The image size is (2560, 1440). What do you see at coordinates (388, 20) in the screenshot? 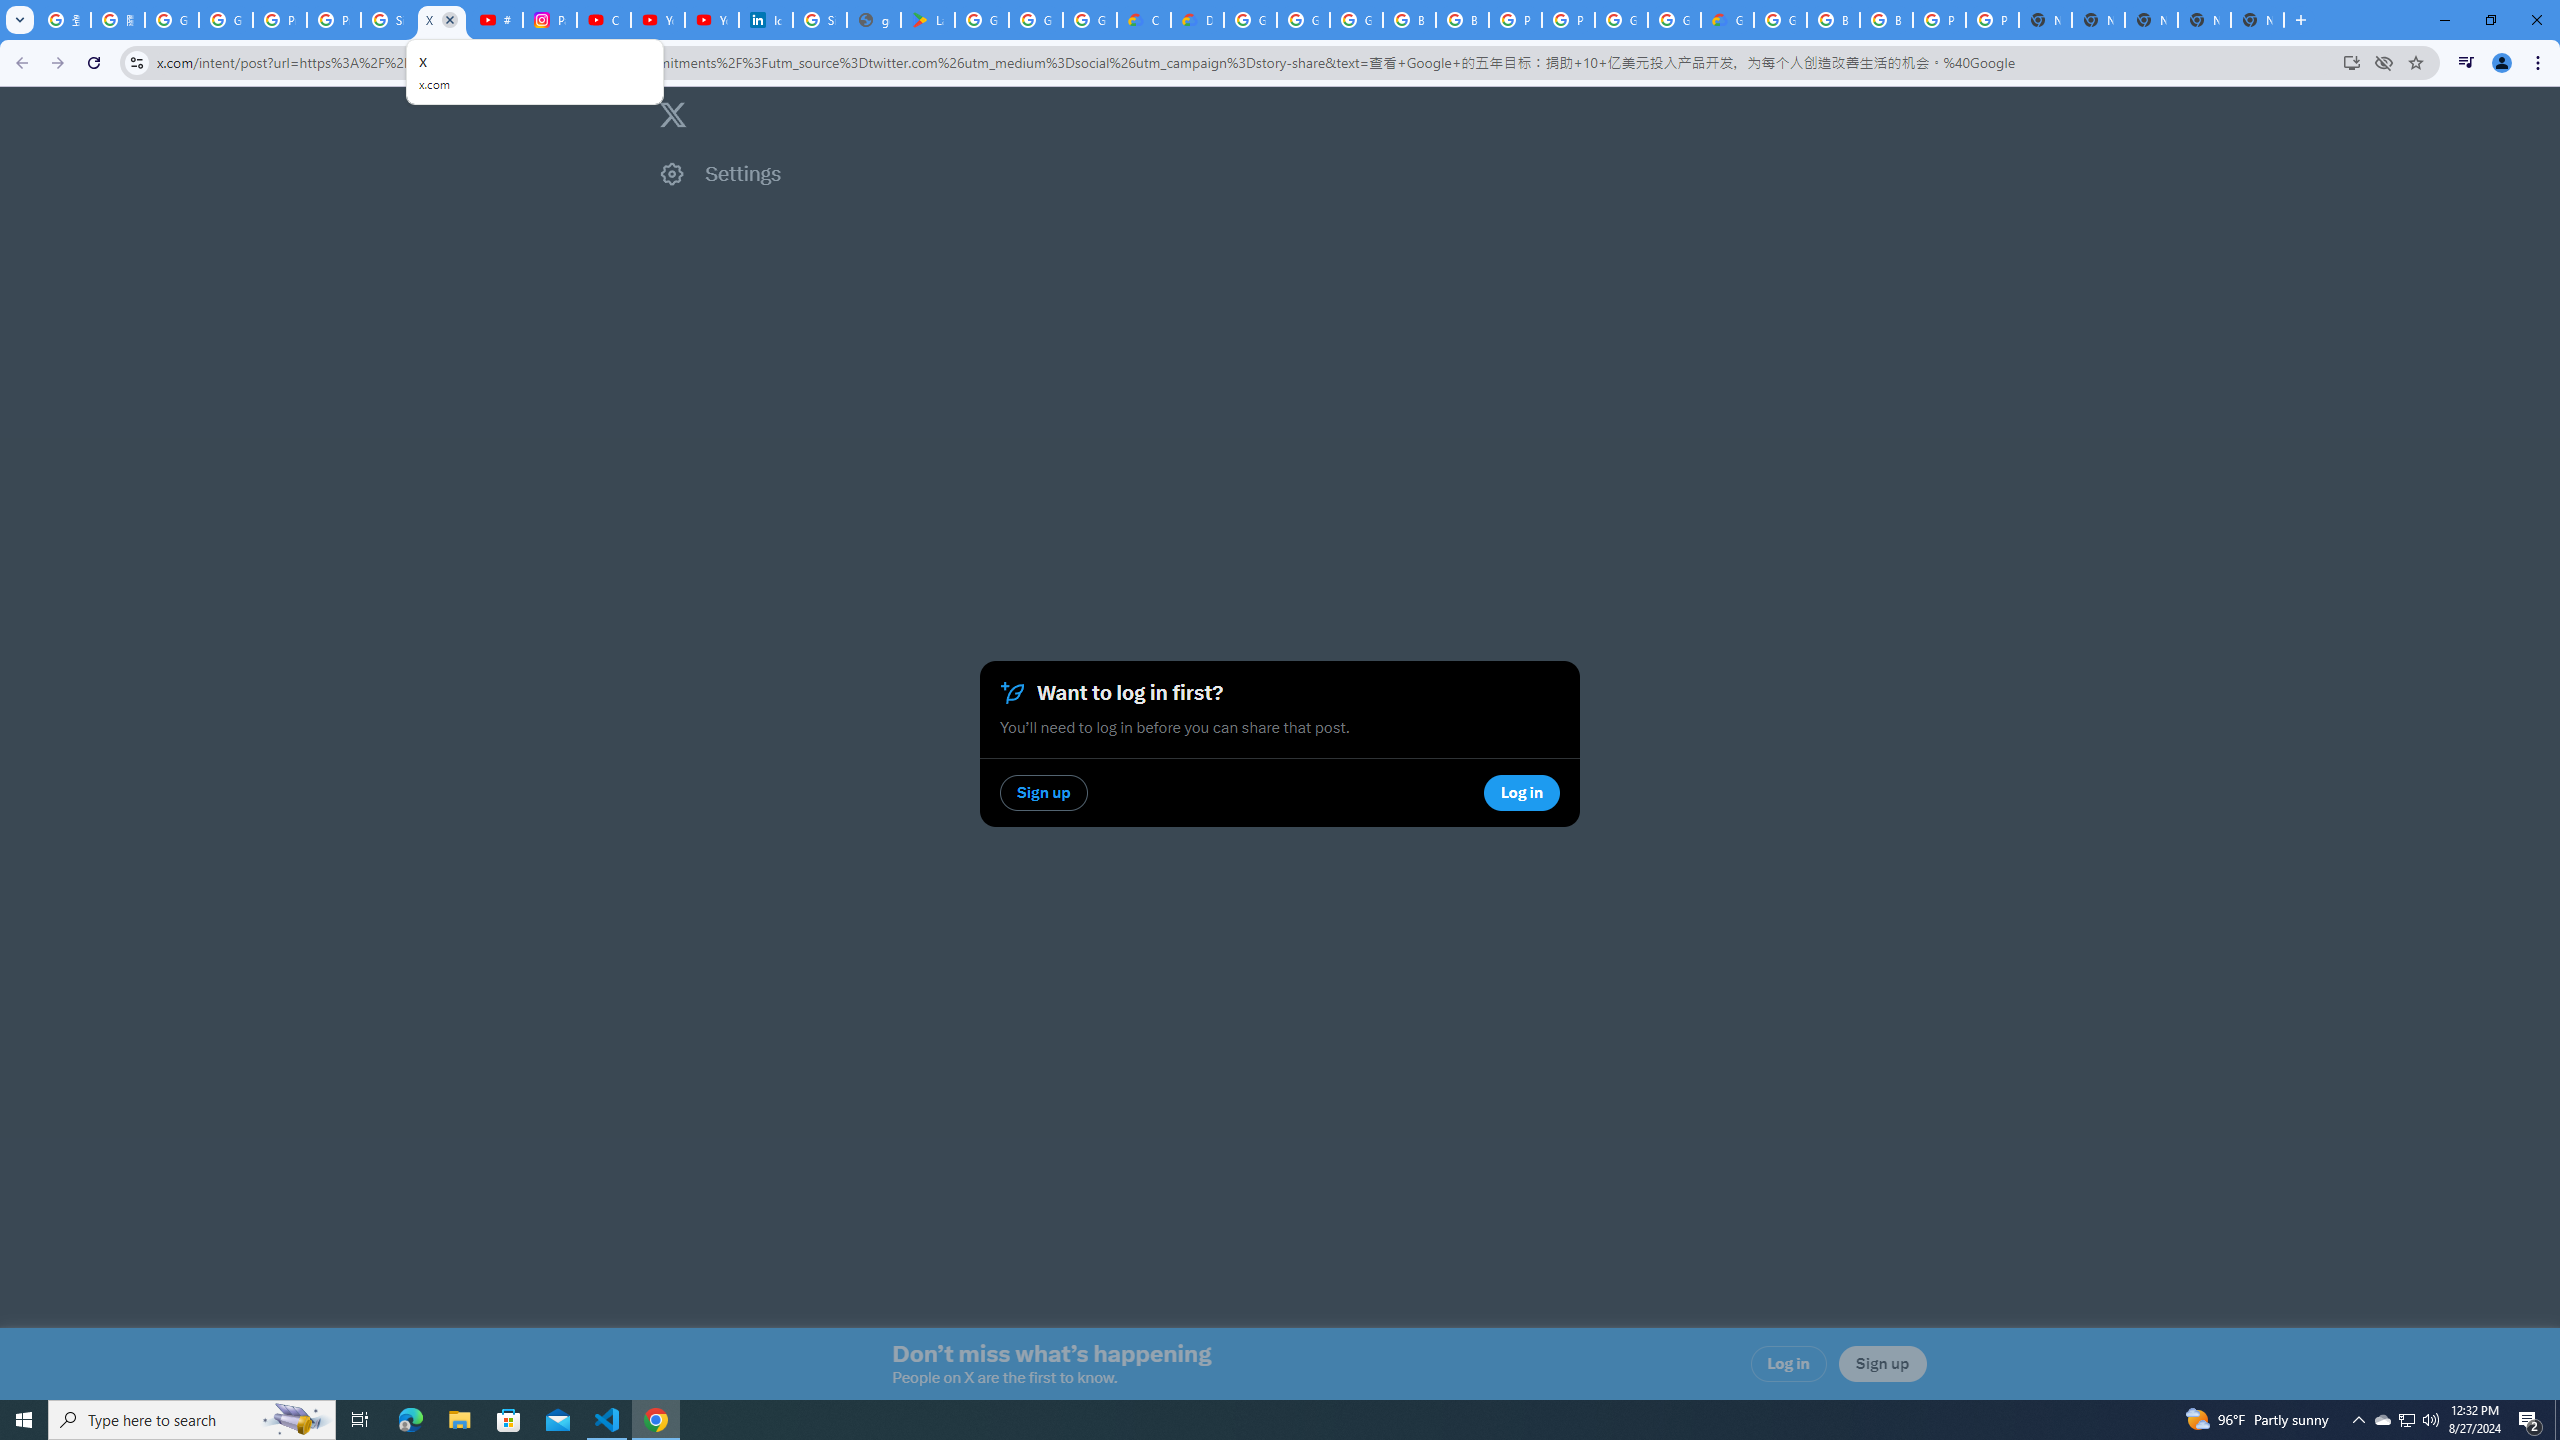
I see `Sign in - Google Accounts` at bounding box center [388, 20].